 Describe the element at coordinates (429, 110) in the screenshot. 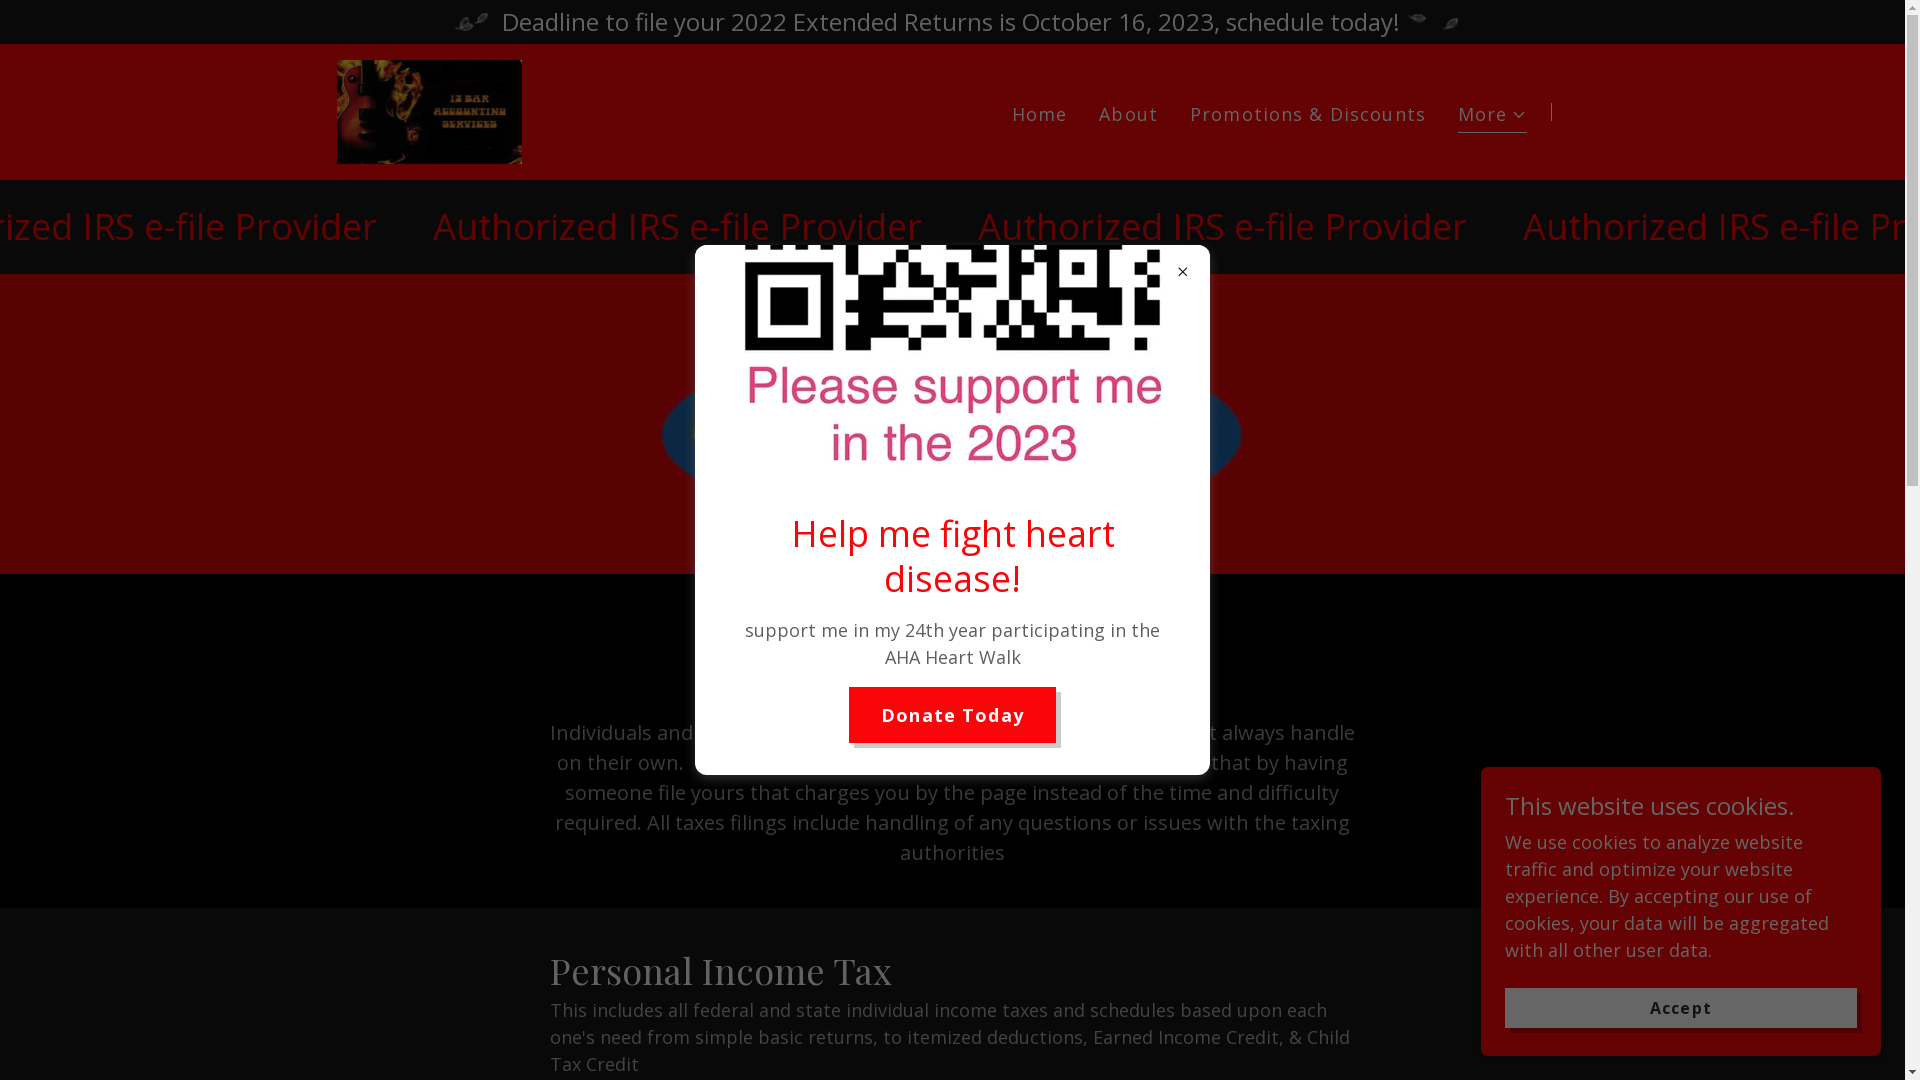

I see `12 Bar Accounting Services` at that location.